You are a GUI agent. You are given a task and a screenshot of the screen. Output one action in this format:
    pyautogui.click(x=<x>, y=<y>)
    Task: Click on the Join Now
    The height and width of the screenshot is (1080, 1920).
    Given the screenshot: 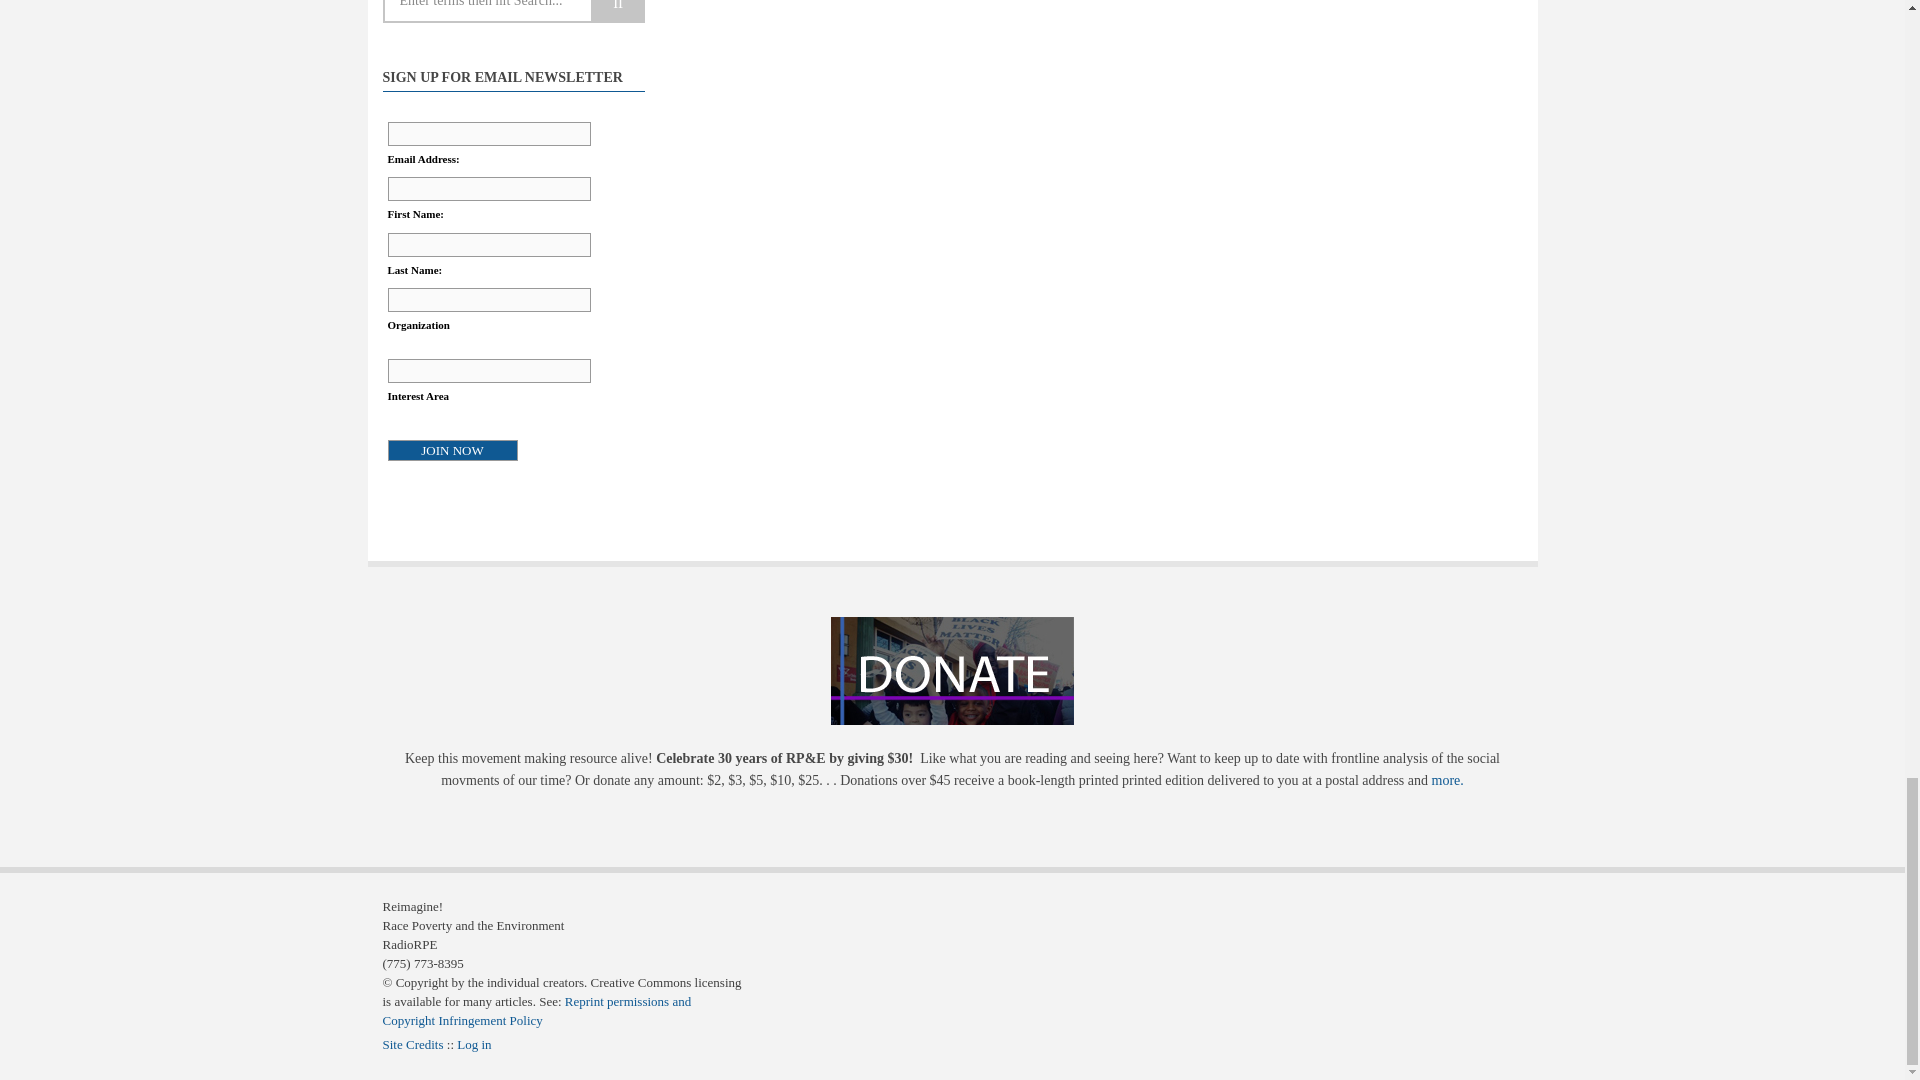 What is the action you would take?
    pyautogui.click(x=452, y=450)
    